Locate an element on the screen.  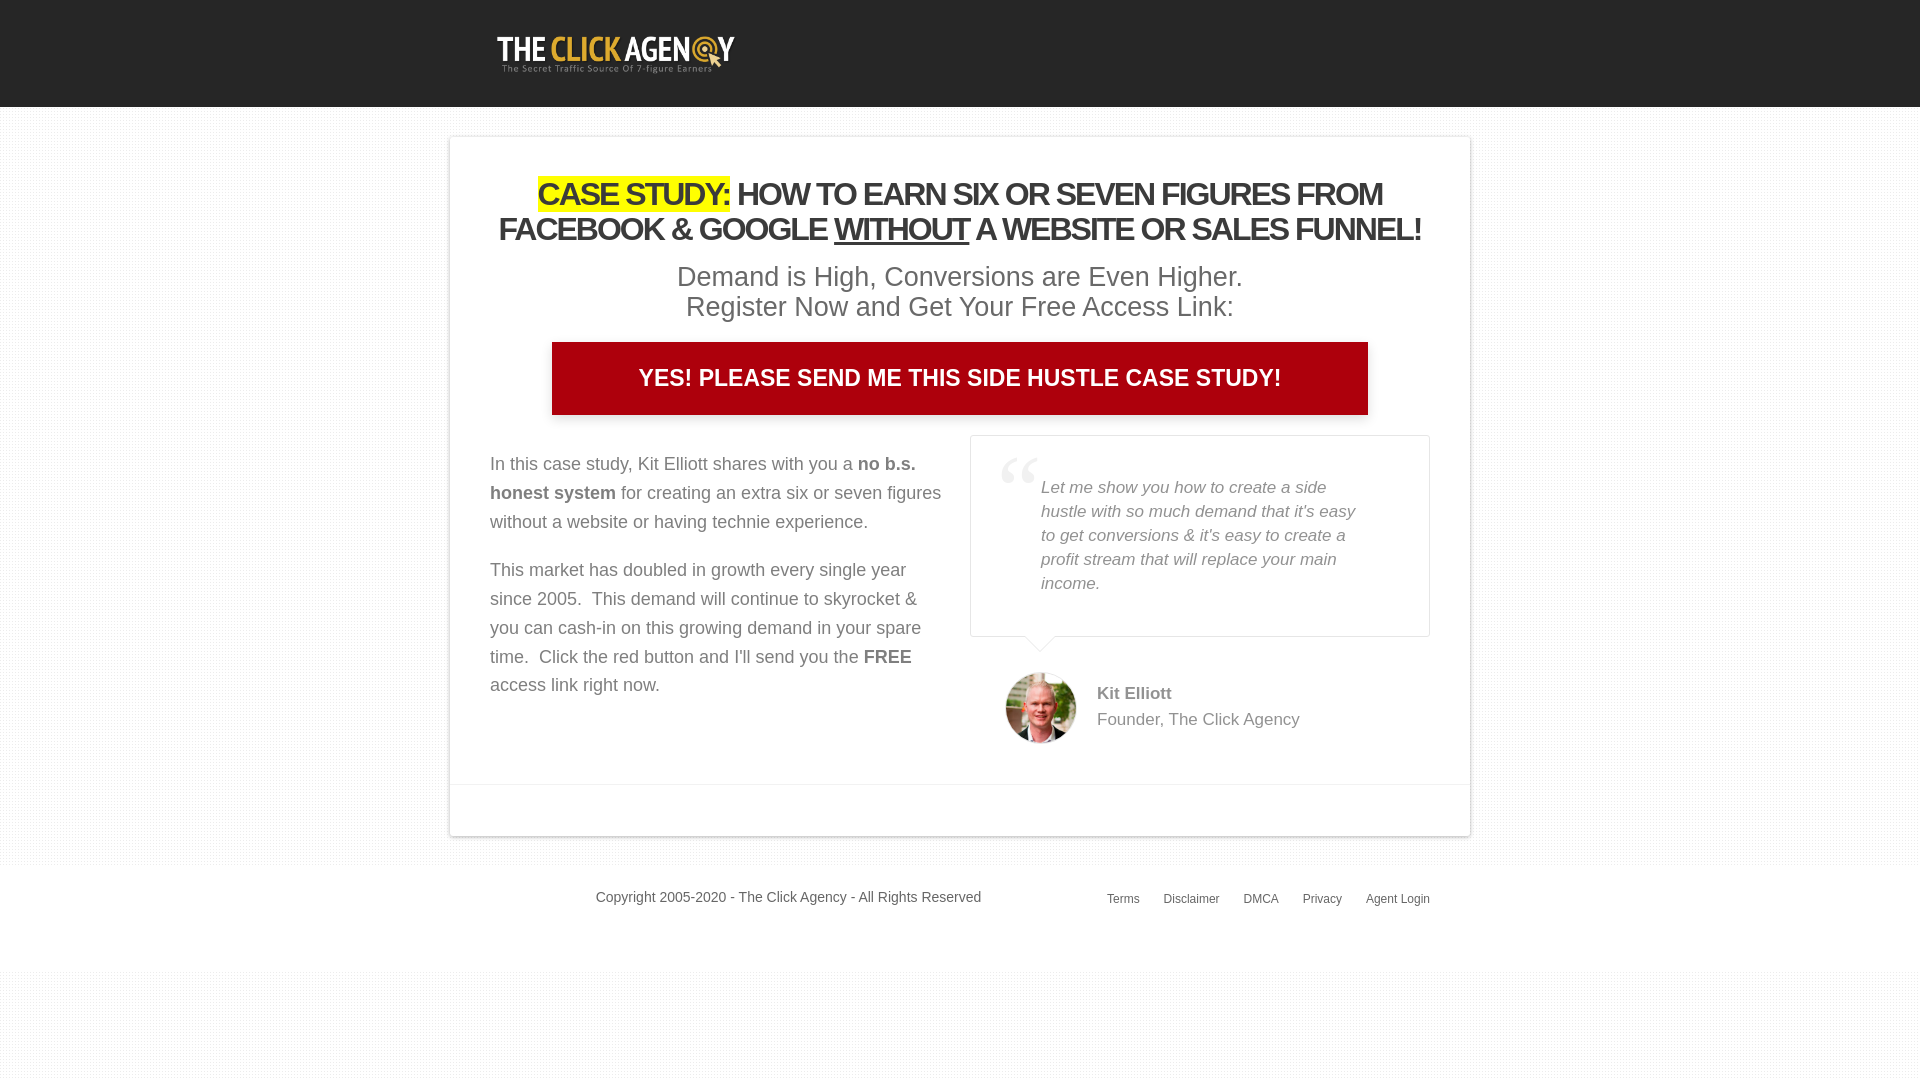
DMCA is located at coordinates (1260, 899).